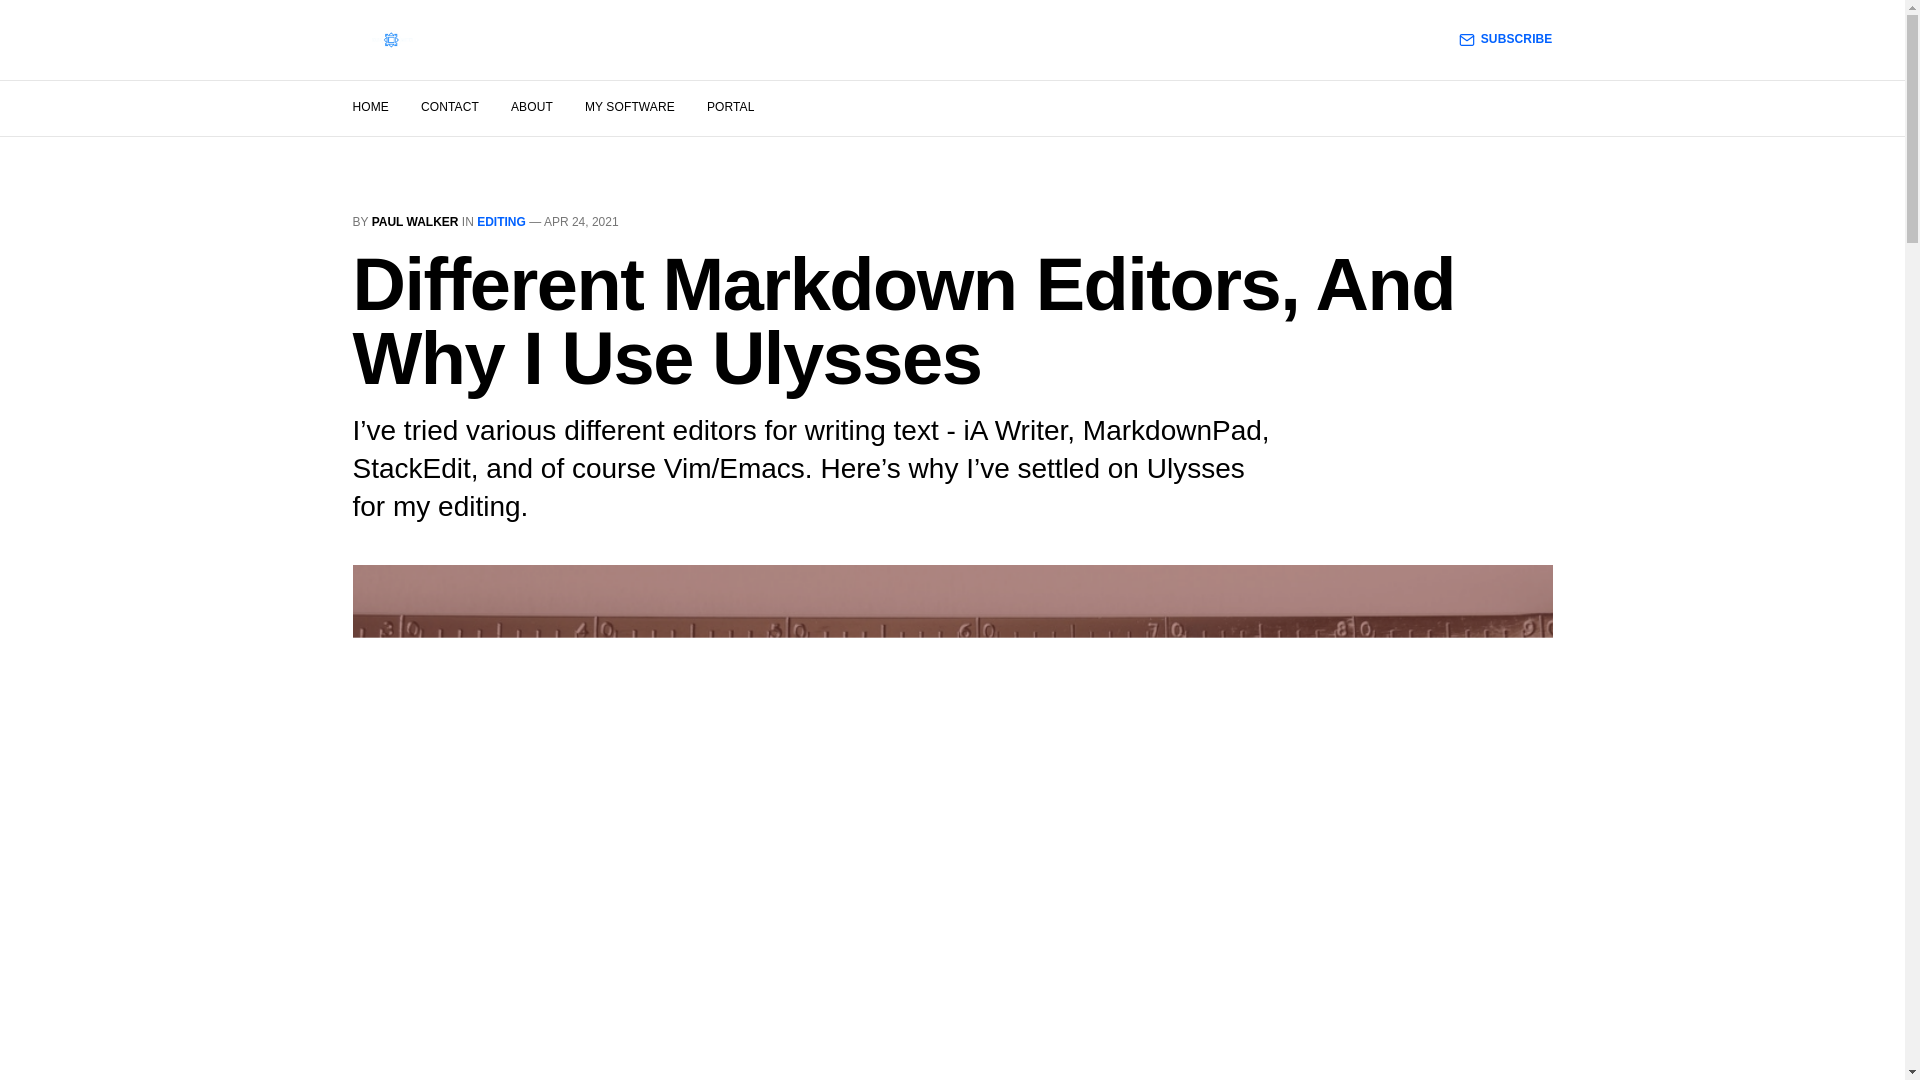 The height and width of the screenshot is (1080, 1920). I want to click on EDITING, so click(501, 221).